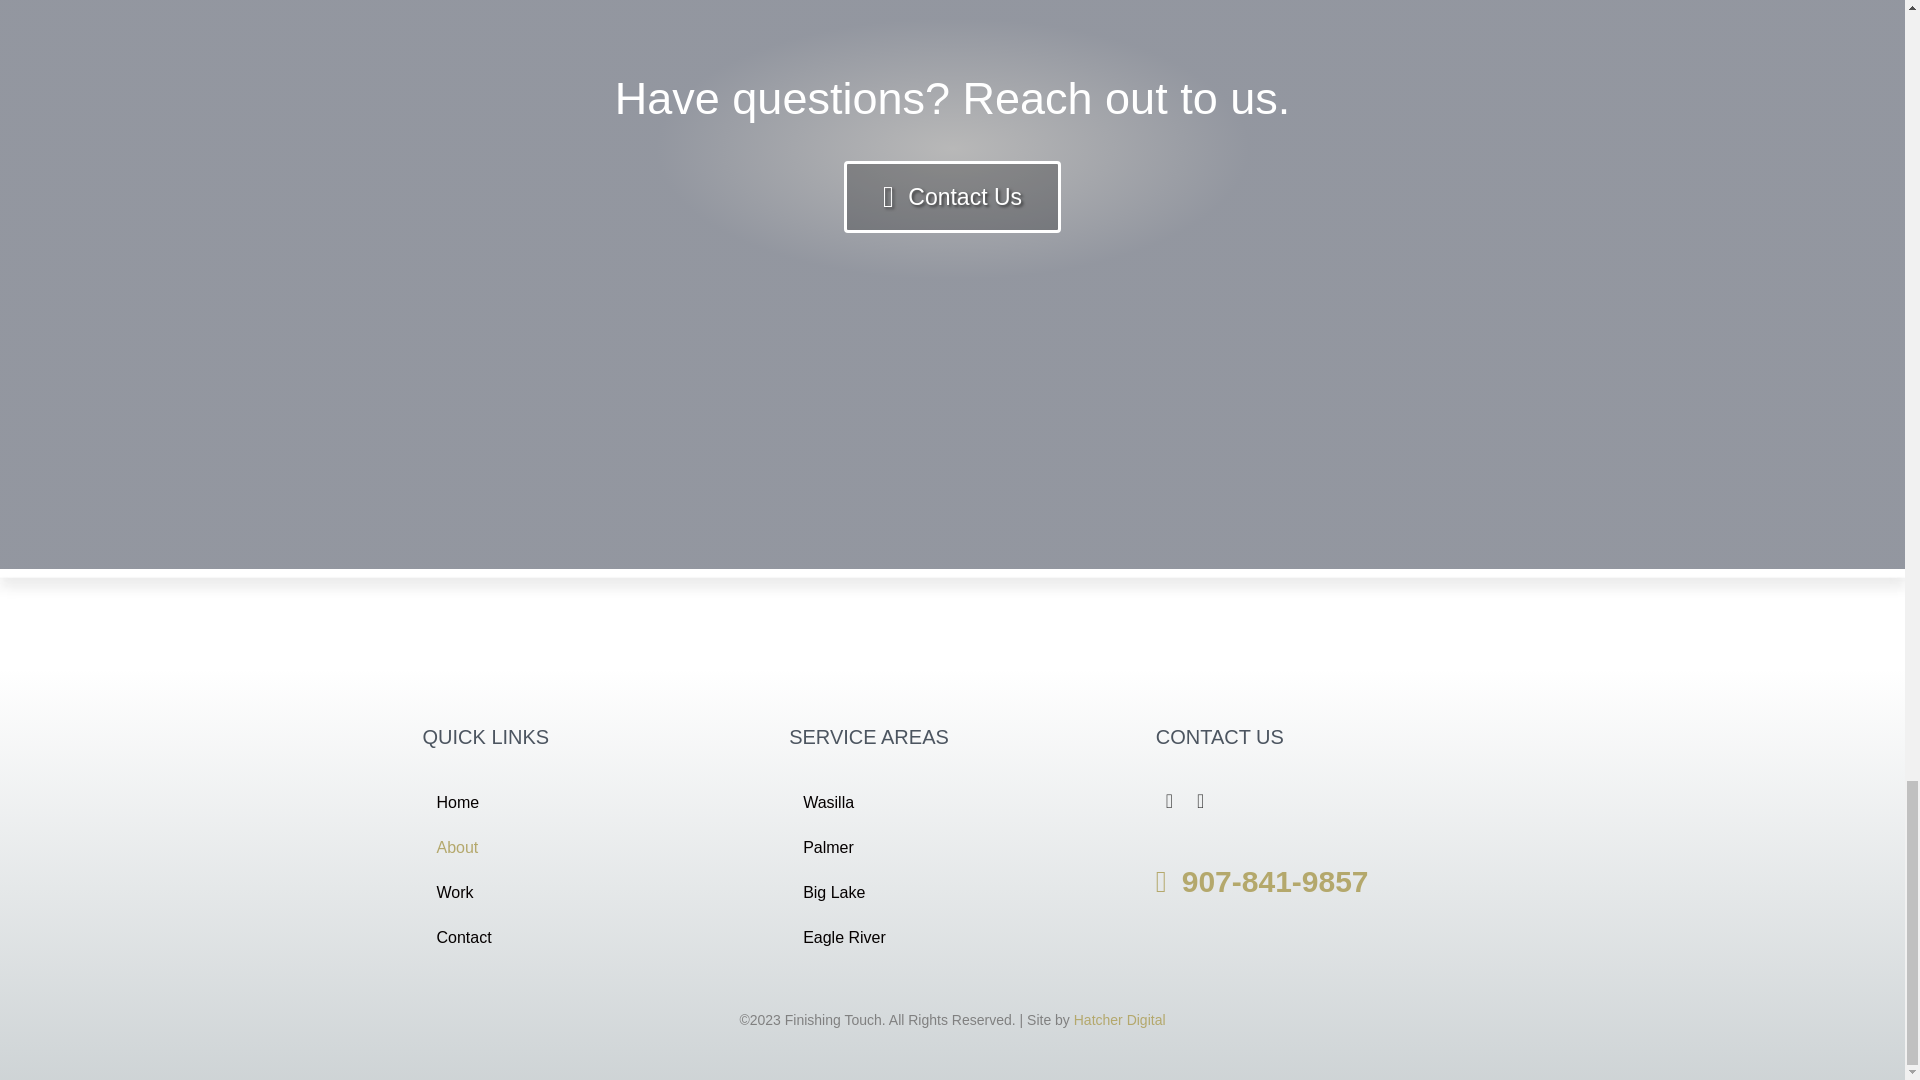 The width and height of the screenshot is (1920, 1080). What do you see at coordinates (952, 802) in the screenshot?
I see `Wasilla` at bounding box center [952, 802].